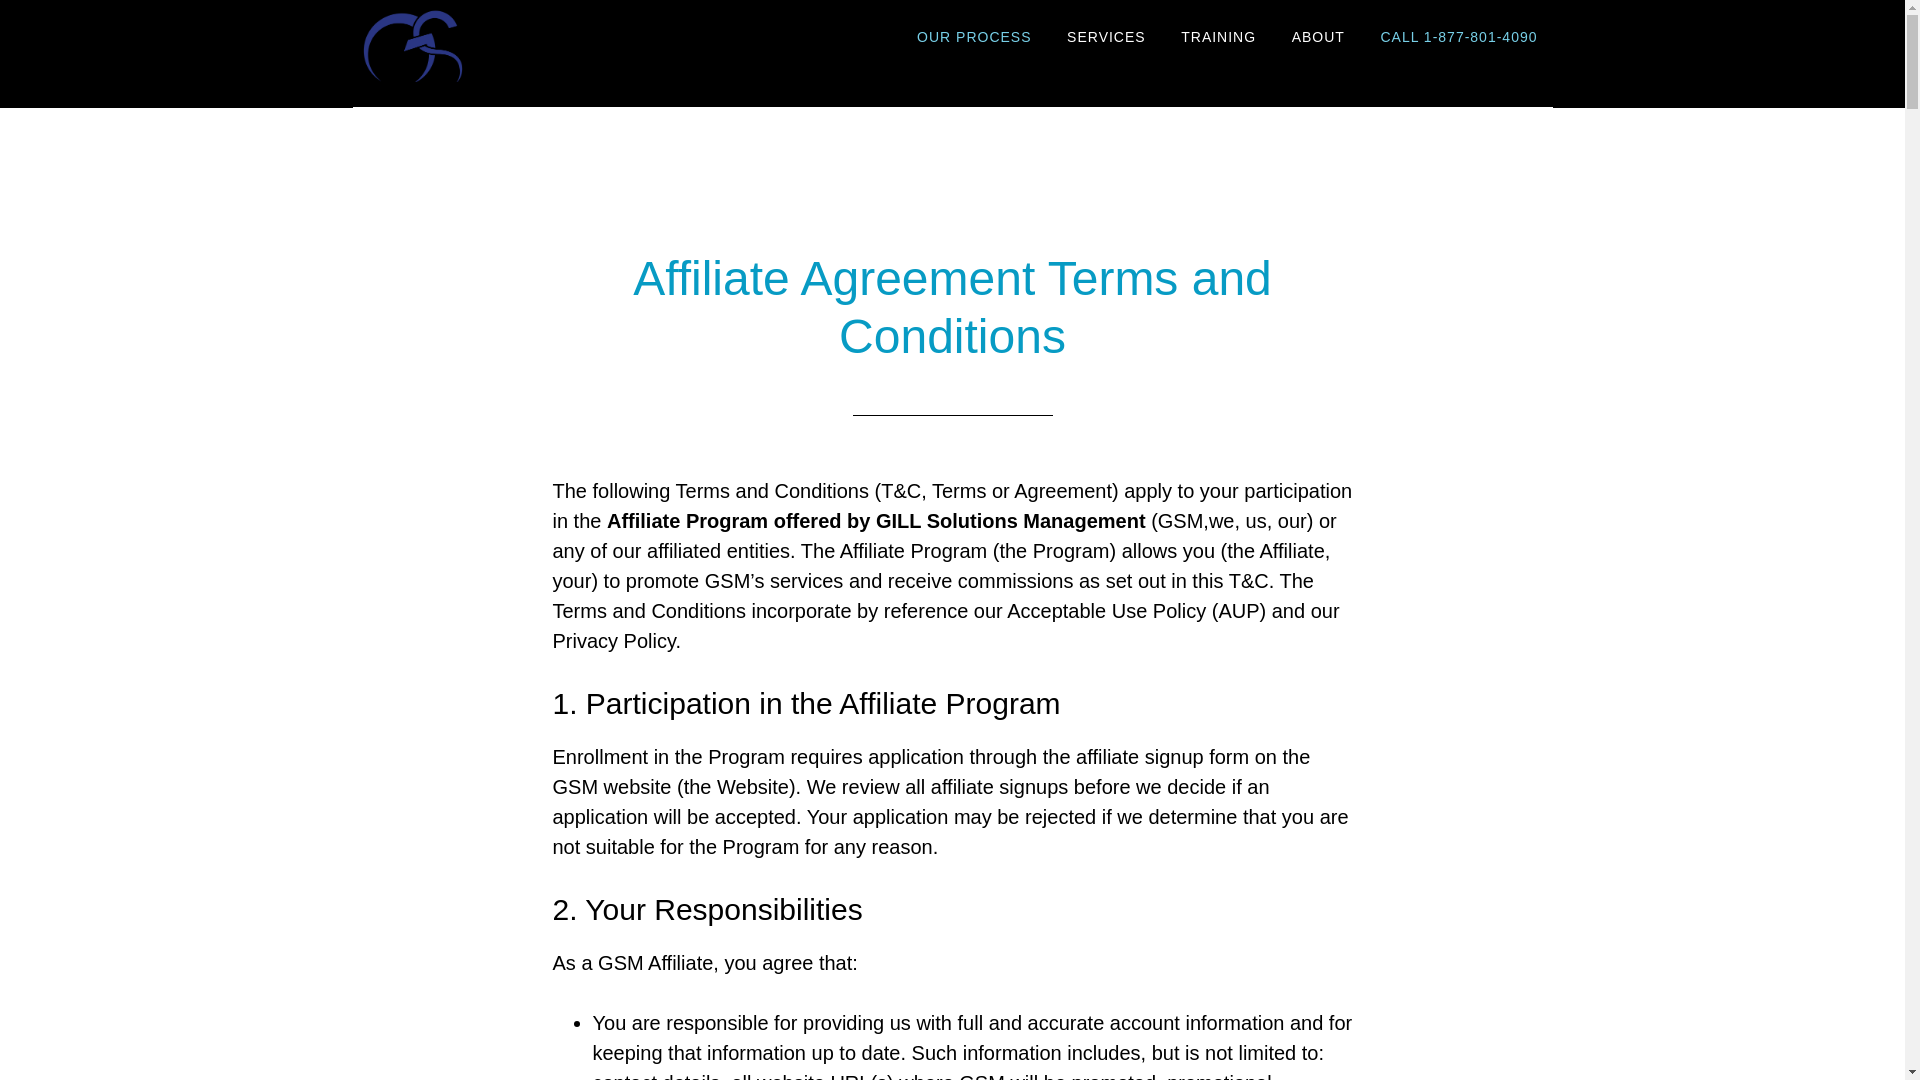  What do you see at coordinates (1106, 38) in the screenshot?
I see `SERVICES` at bounding box center [1106, 38].